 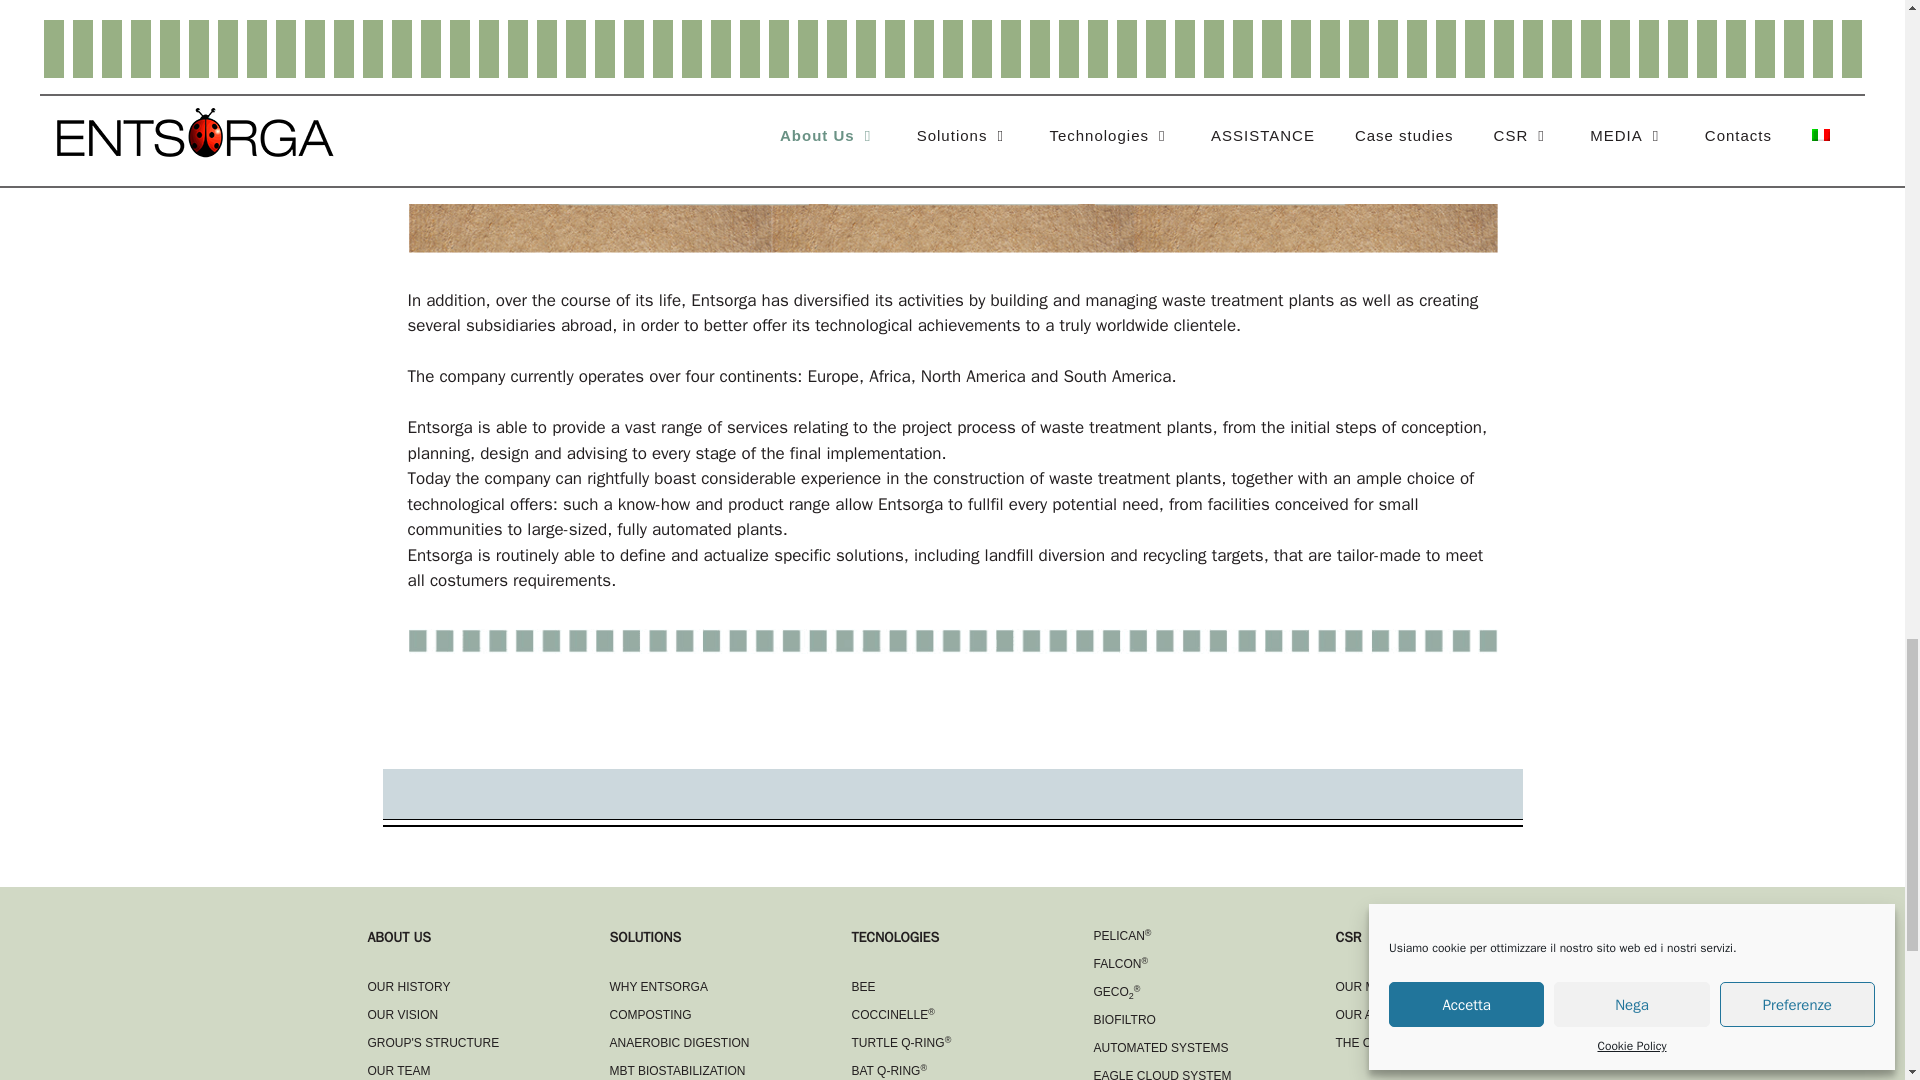 I want to click on group's structure, so click(x=434, y=1042).